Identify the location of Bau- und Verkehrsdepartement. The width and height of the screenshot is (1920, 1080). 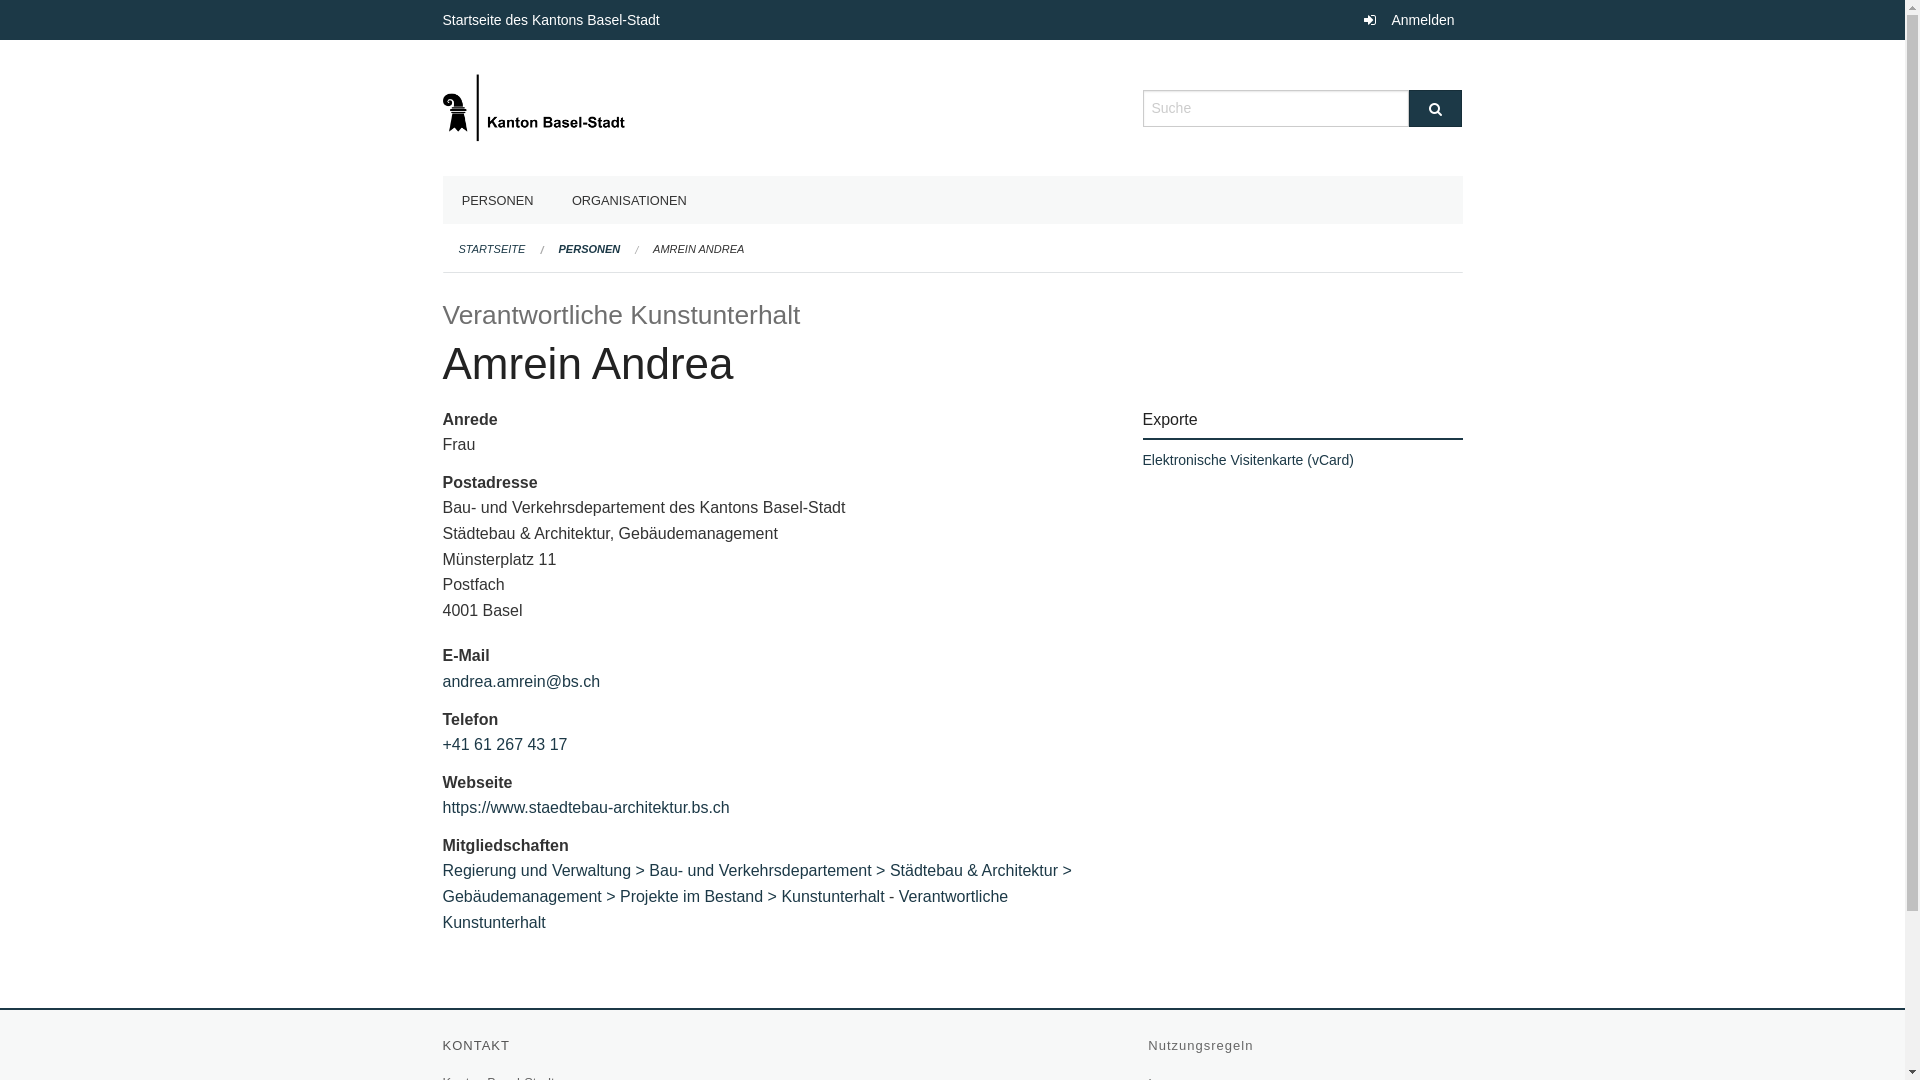
(770, 870).